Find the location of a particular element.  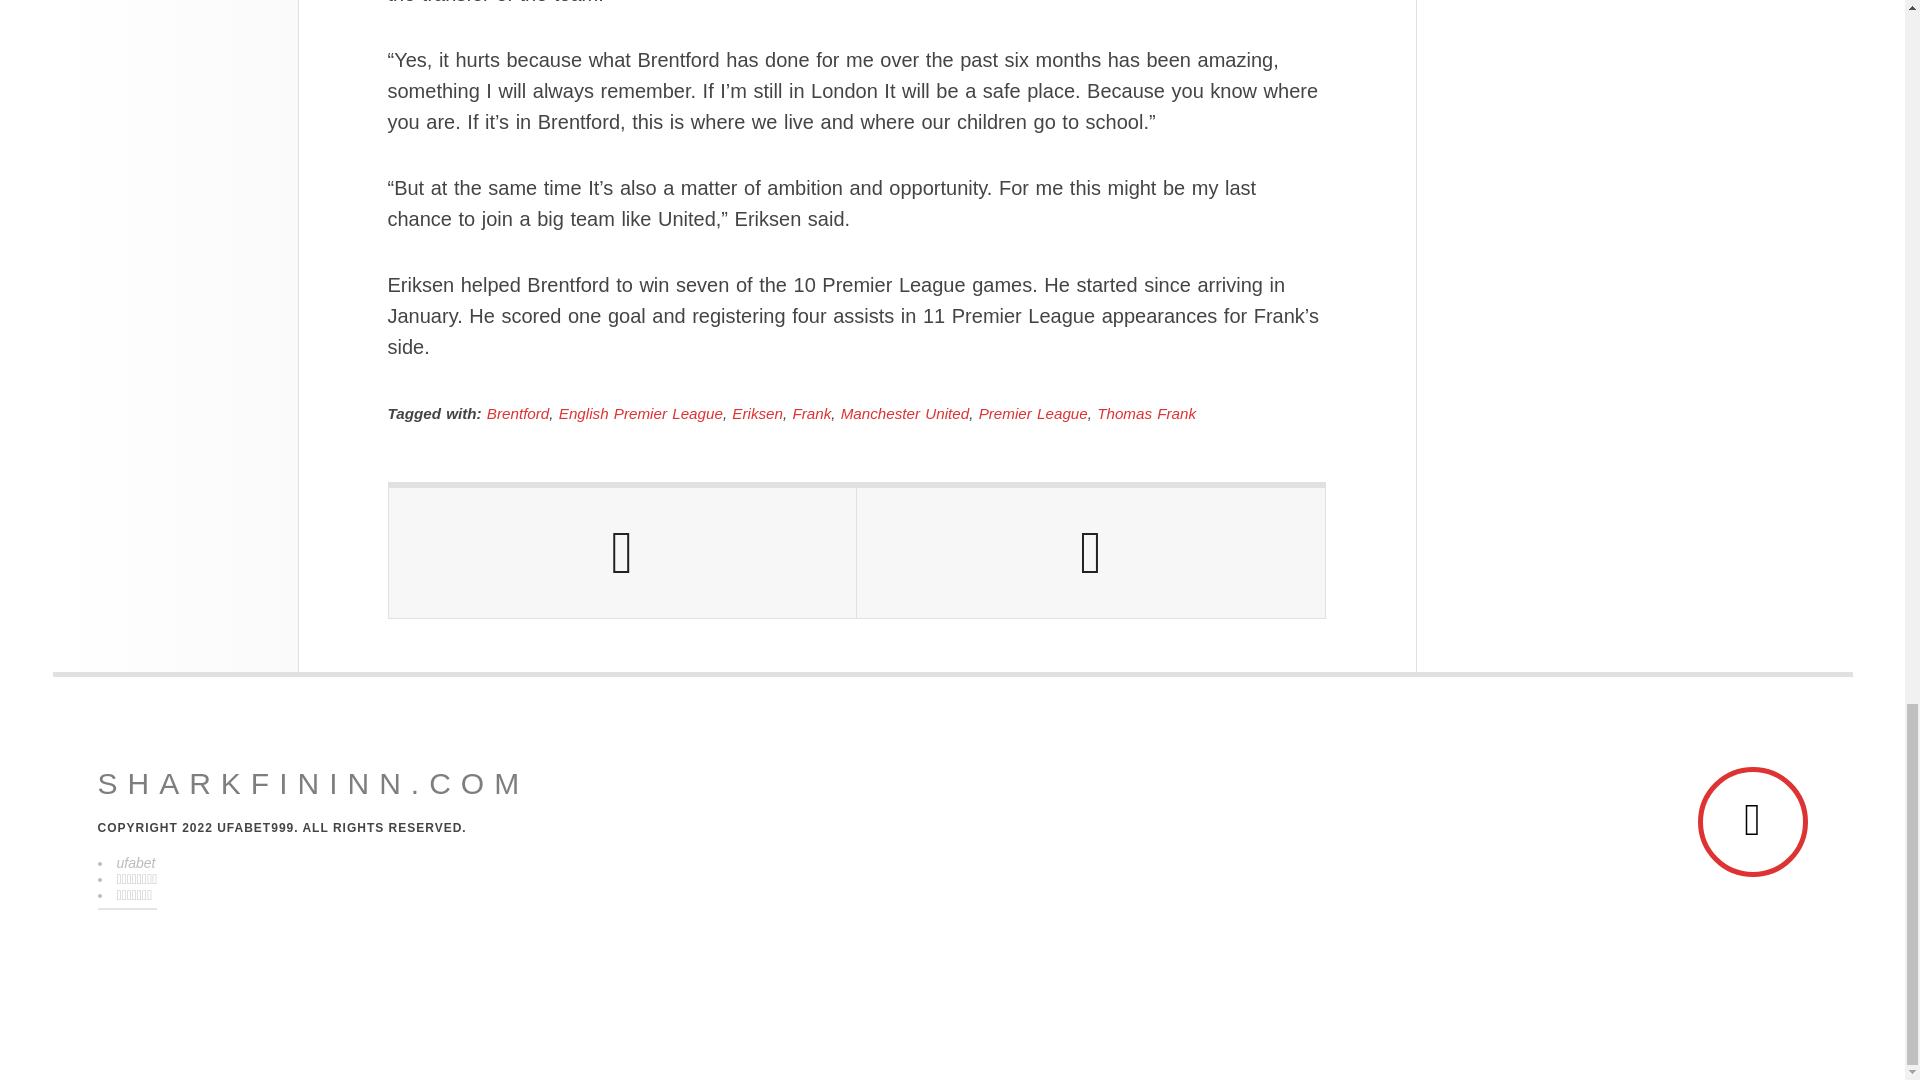

Brentford is located at coordinates (518, 414).